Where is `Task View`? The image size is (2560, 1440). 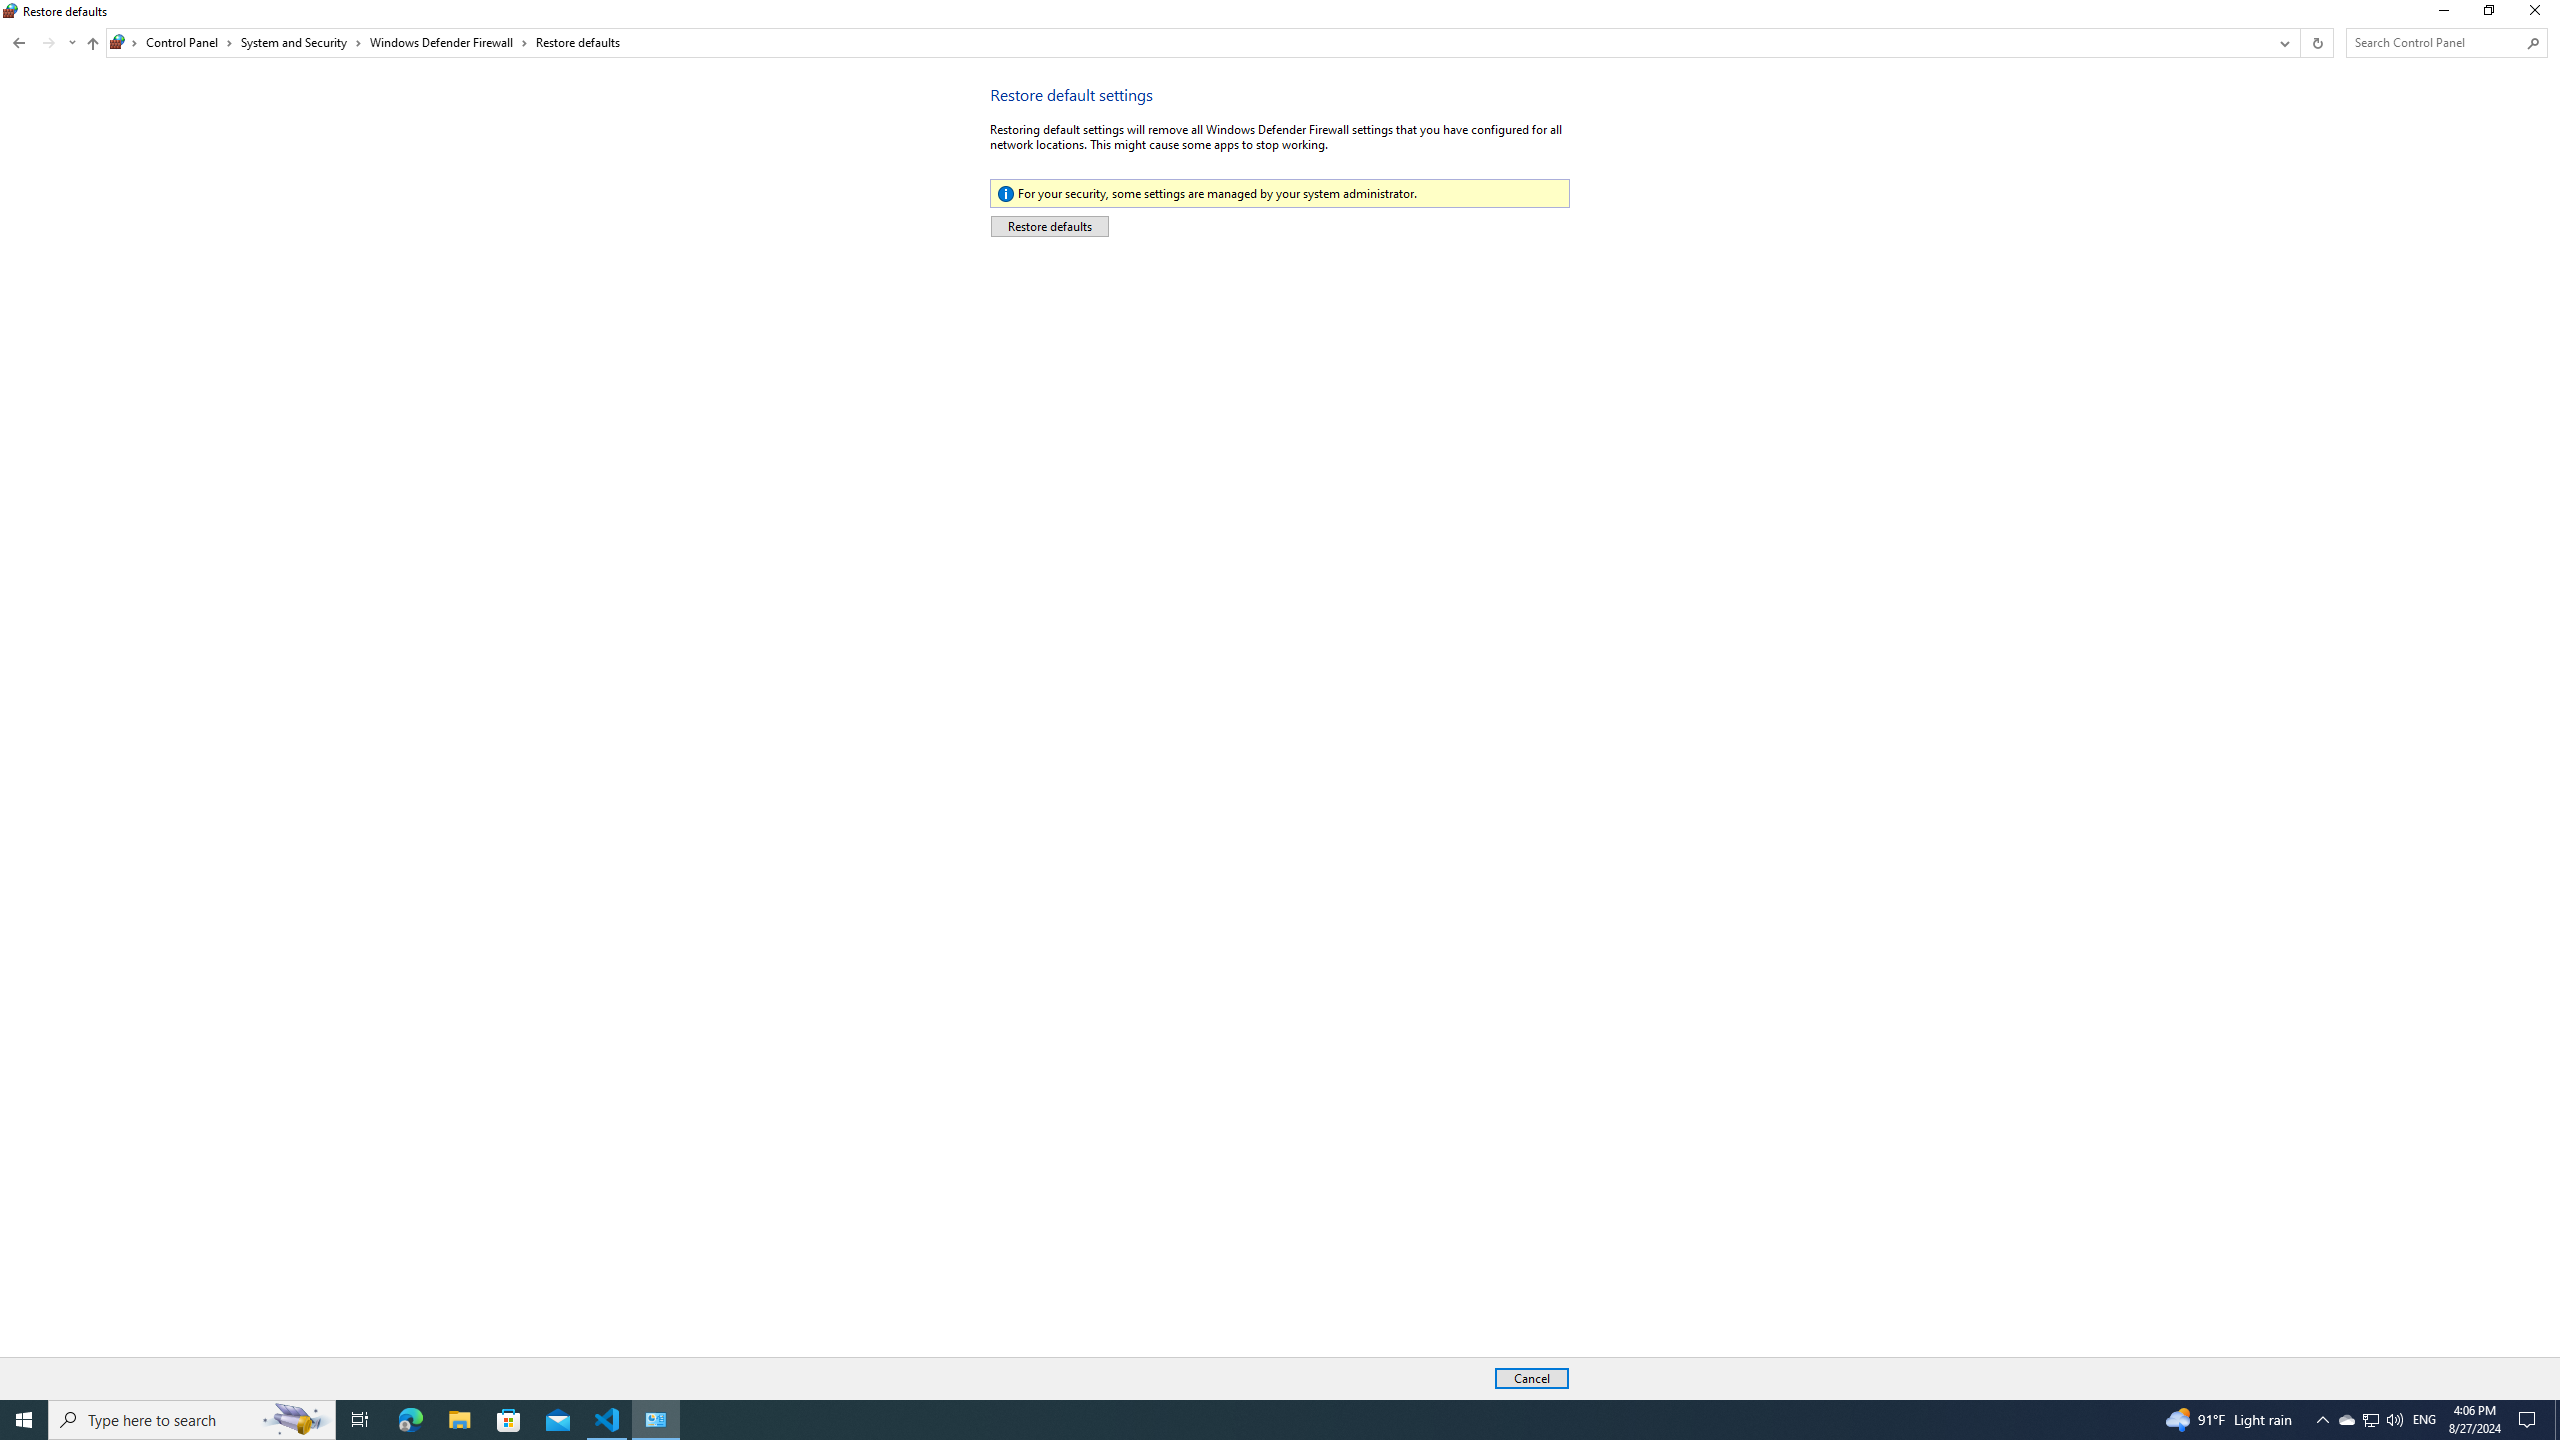
Task View is located at coordinates (360, 1420).